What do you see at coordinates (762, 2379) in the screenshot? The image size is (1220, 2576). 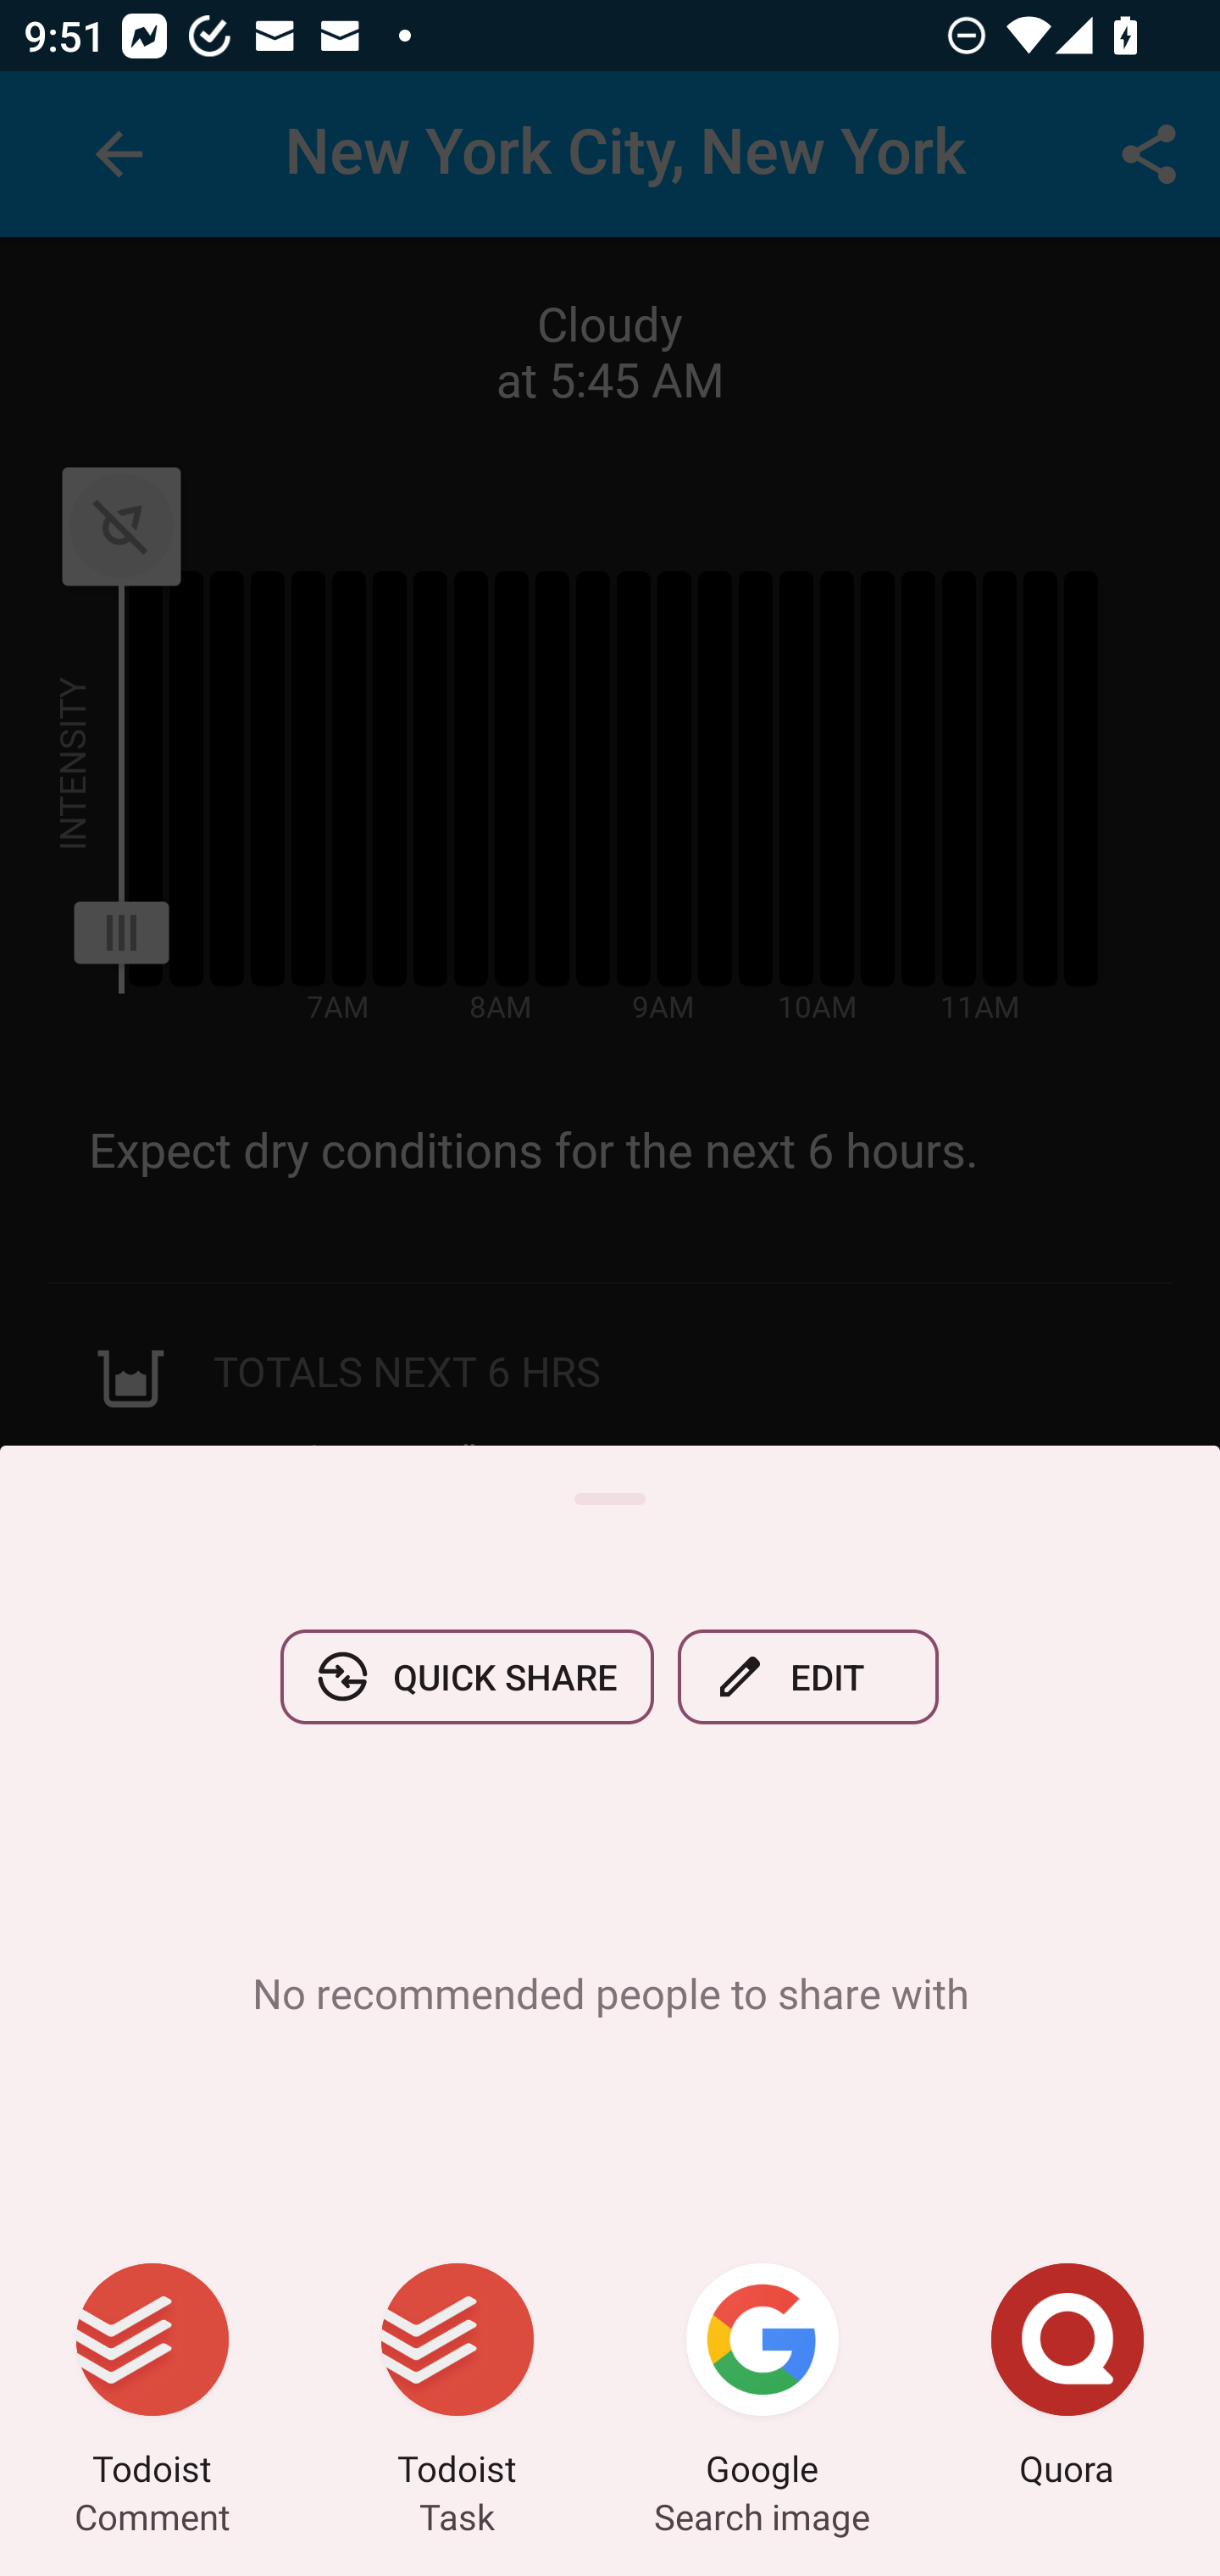 I see `Google Search image` at bounding box center [762, 2379].